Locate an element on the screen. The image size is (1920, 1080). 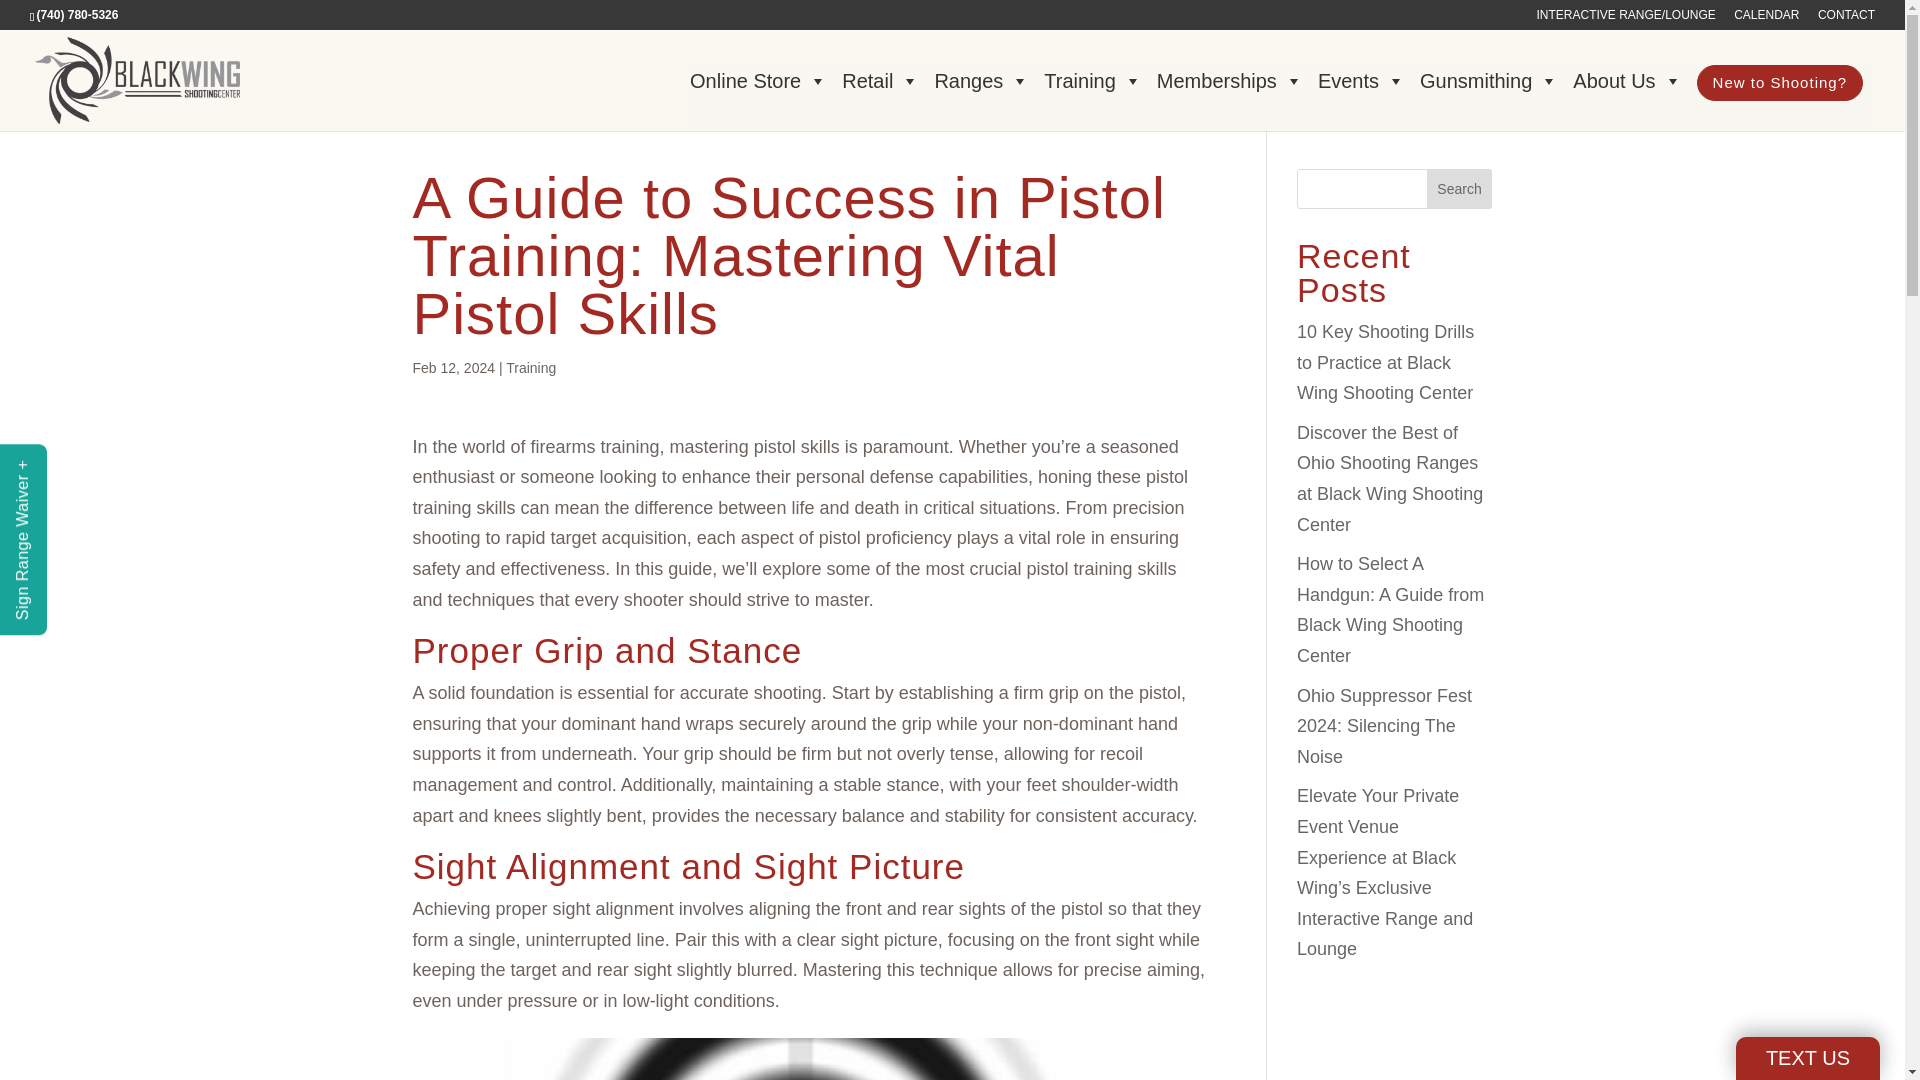
CALENDAR is located at coordinates (1766, 19).